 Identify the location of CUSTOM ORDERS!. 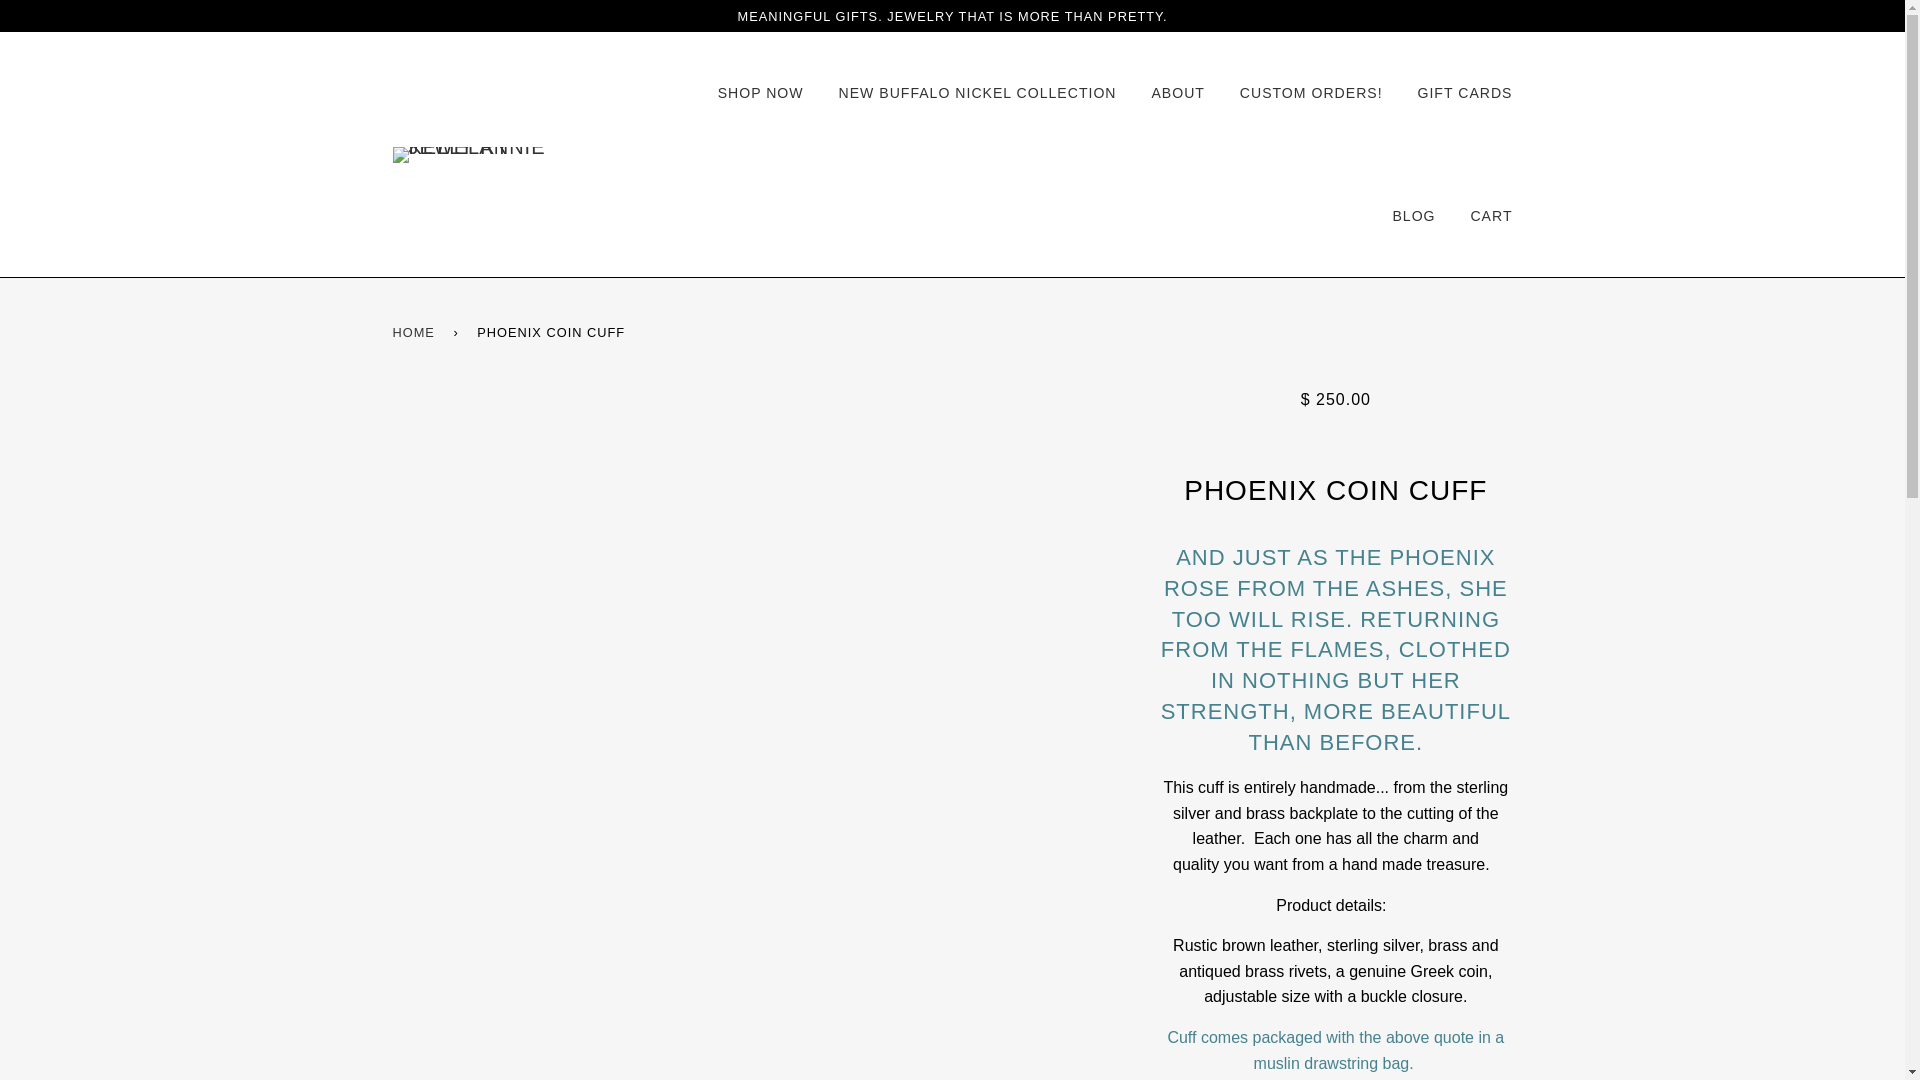
(1311, 94).